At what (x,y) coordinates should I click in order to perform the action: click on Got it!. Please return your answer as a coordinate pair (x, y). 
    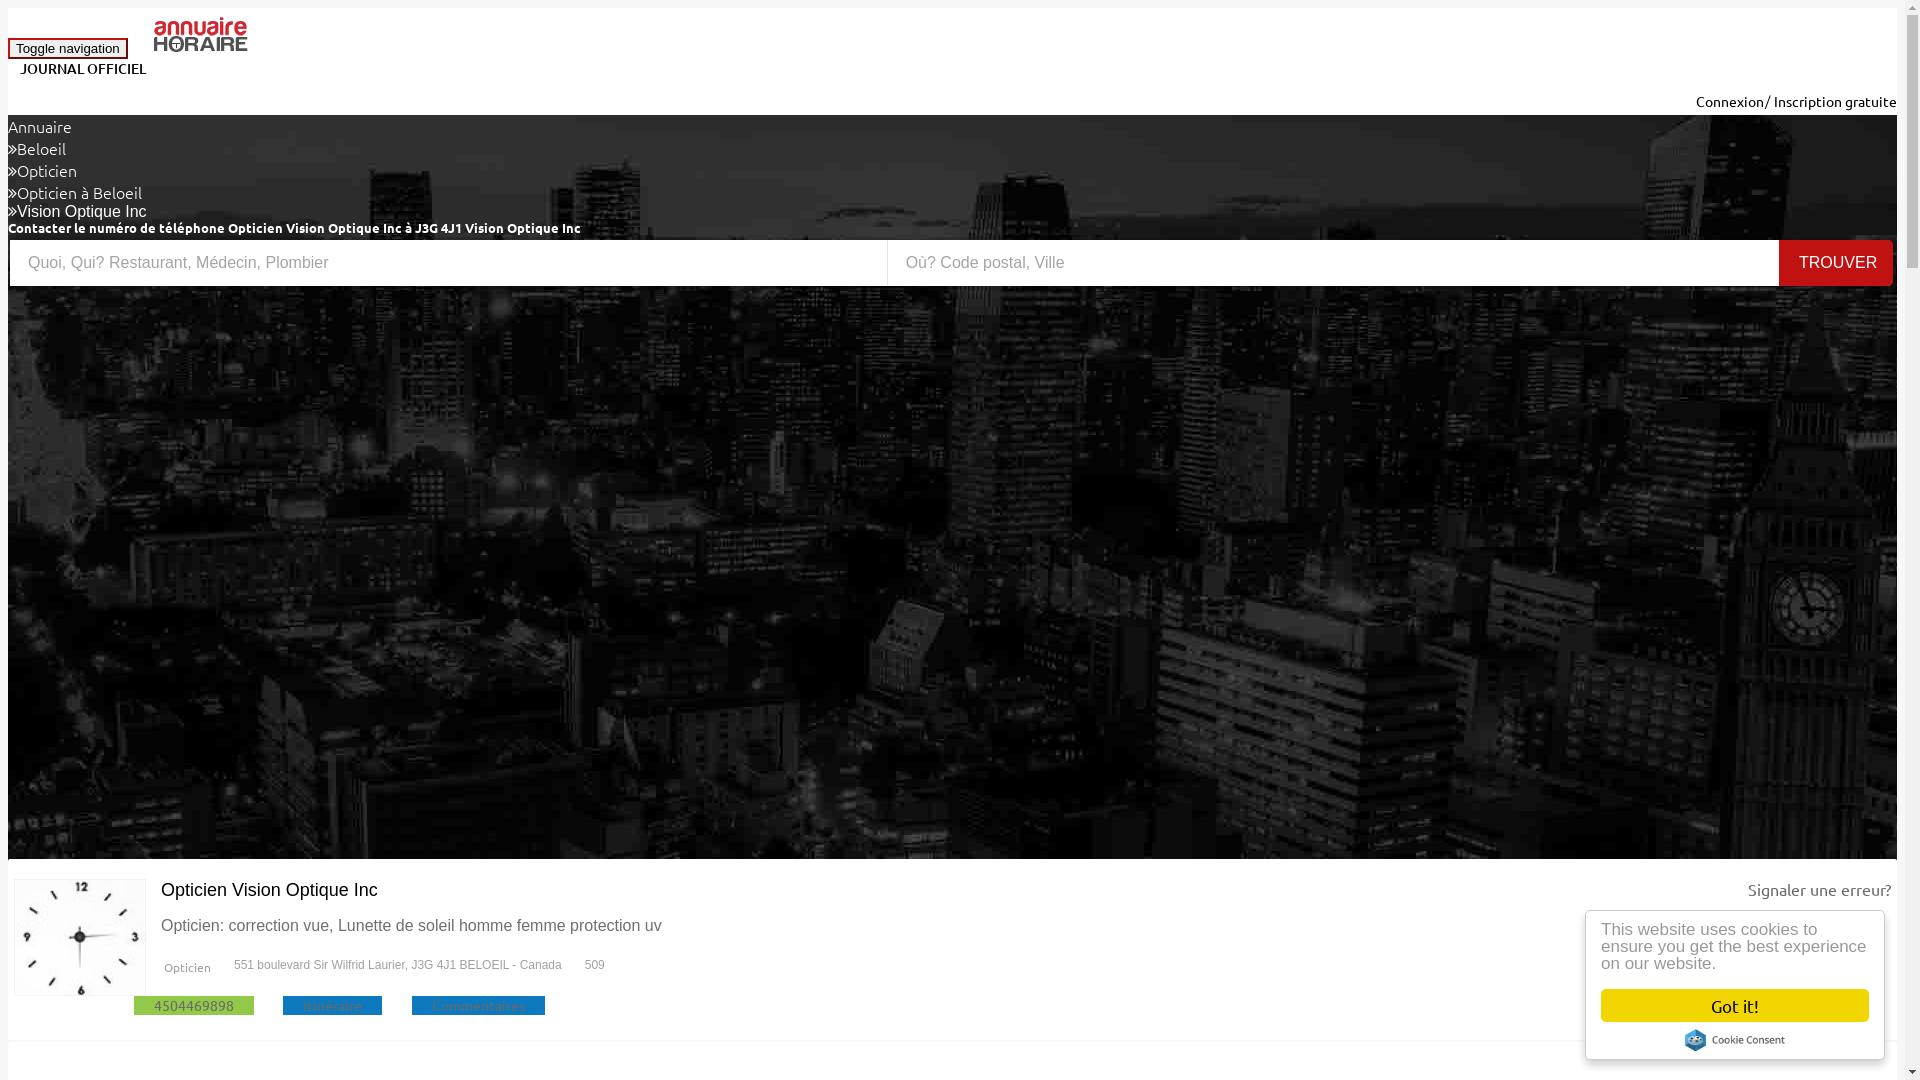
    Looking at the image, I should click on (1735, 1006).